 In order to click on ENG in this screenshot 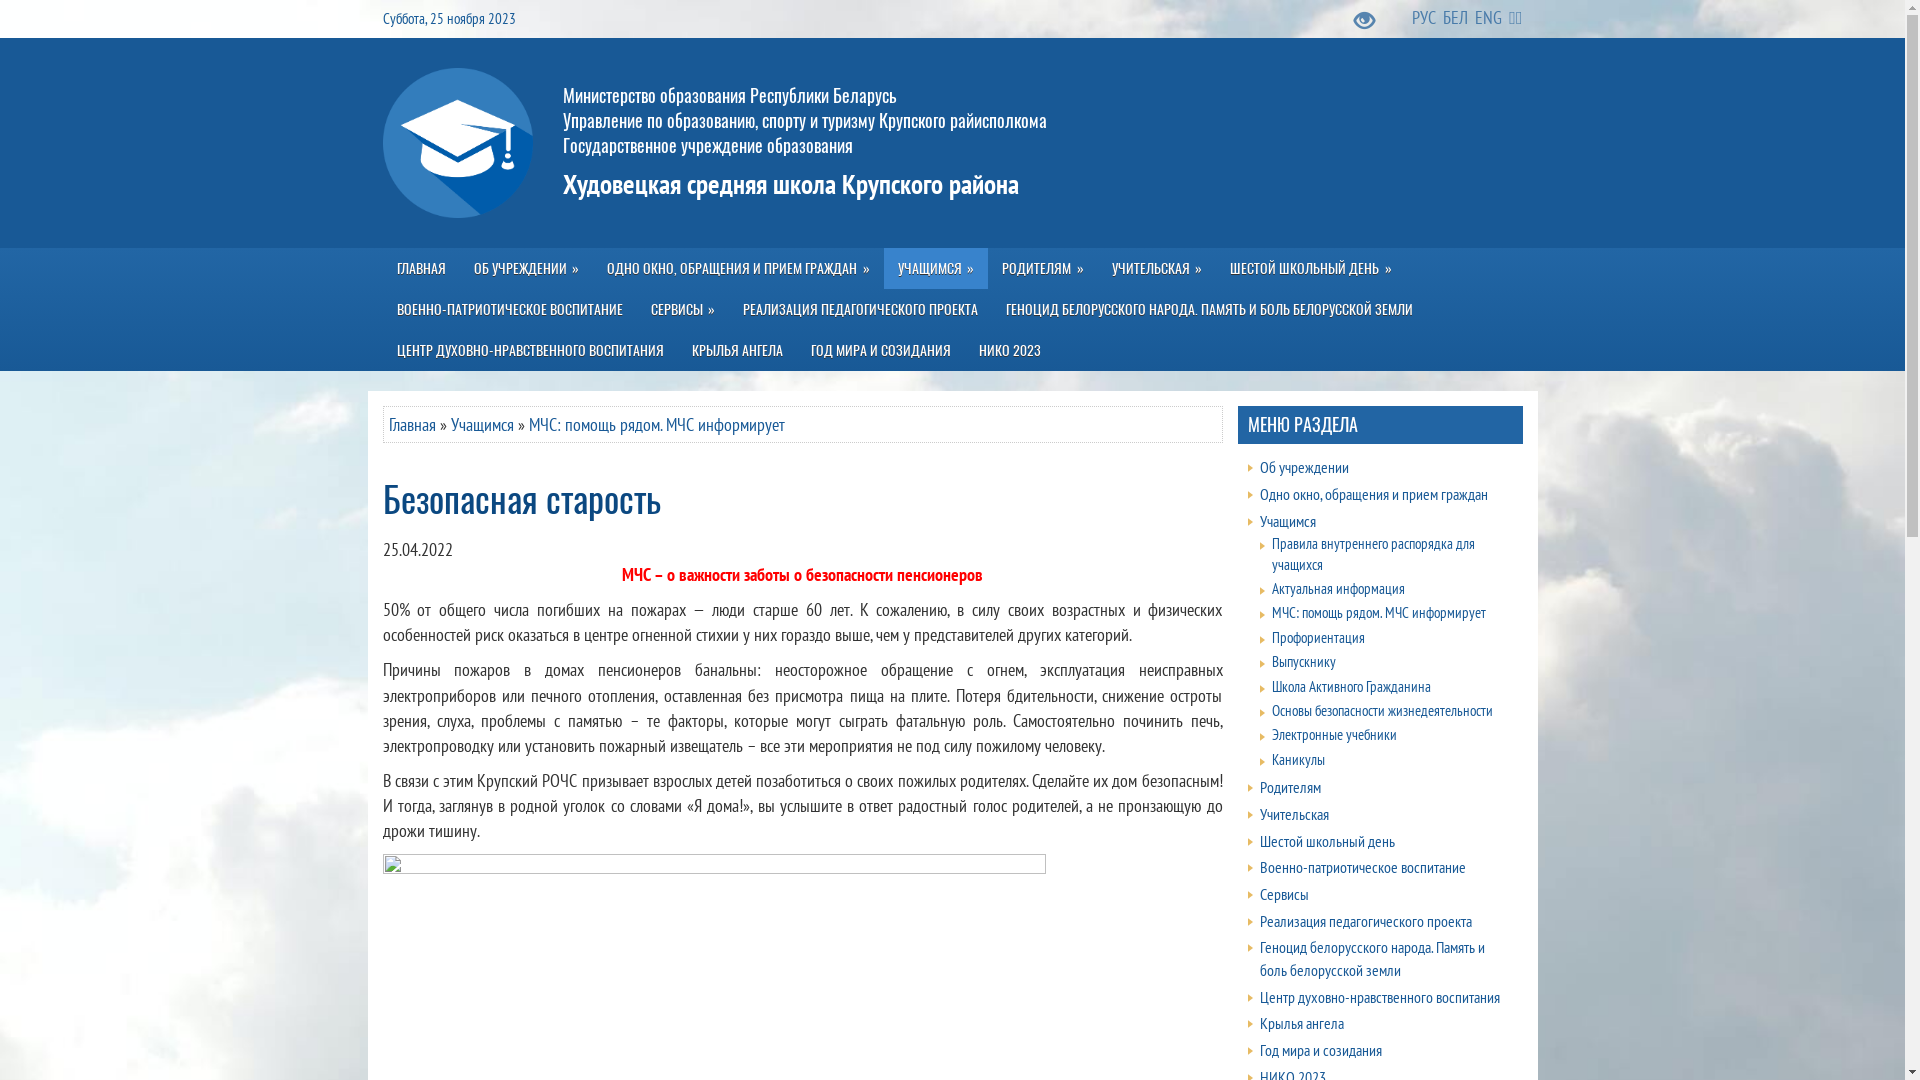, I will do `click(1490, 18)`.